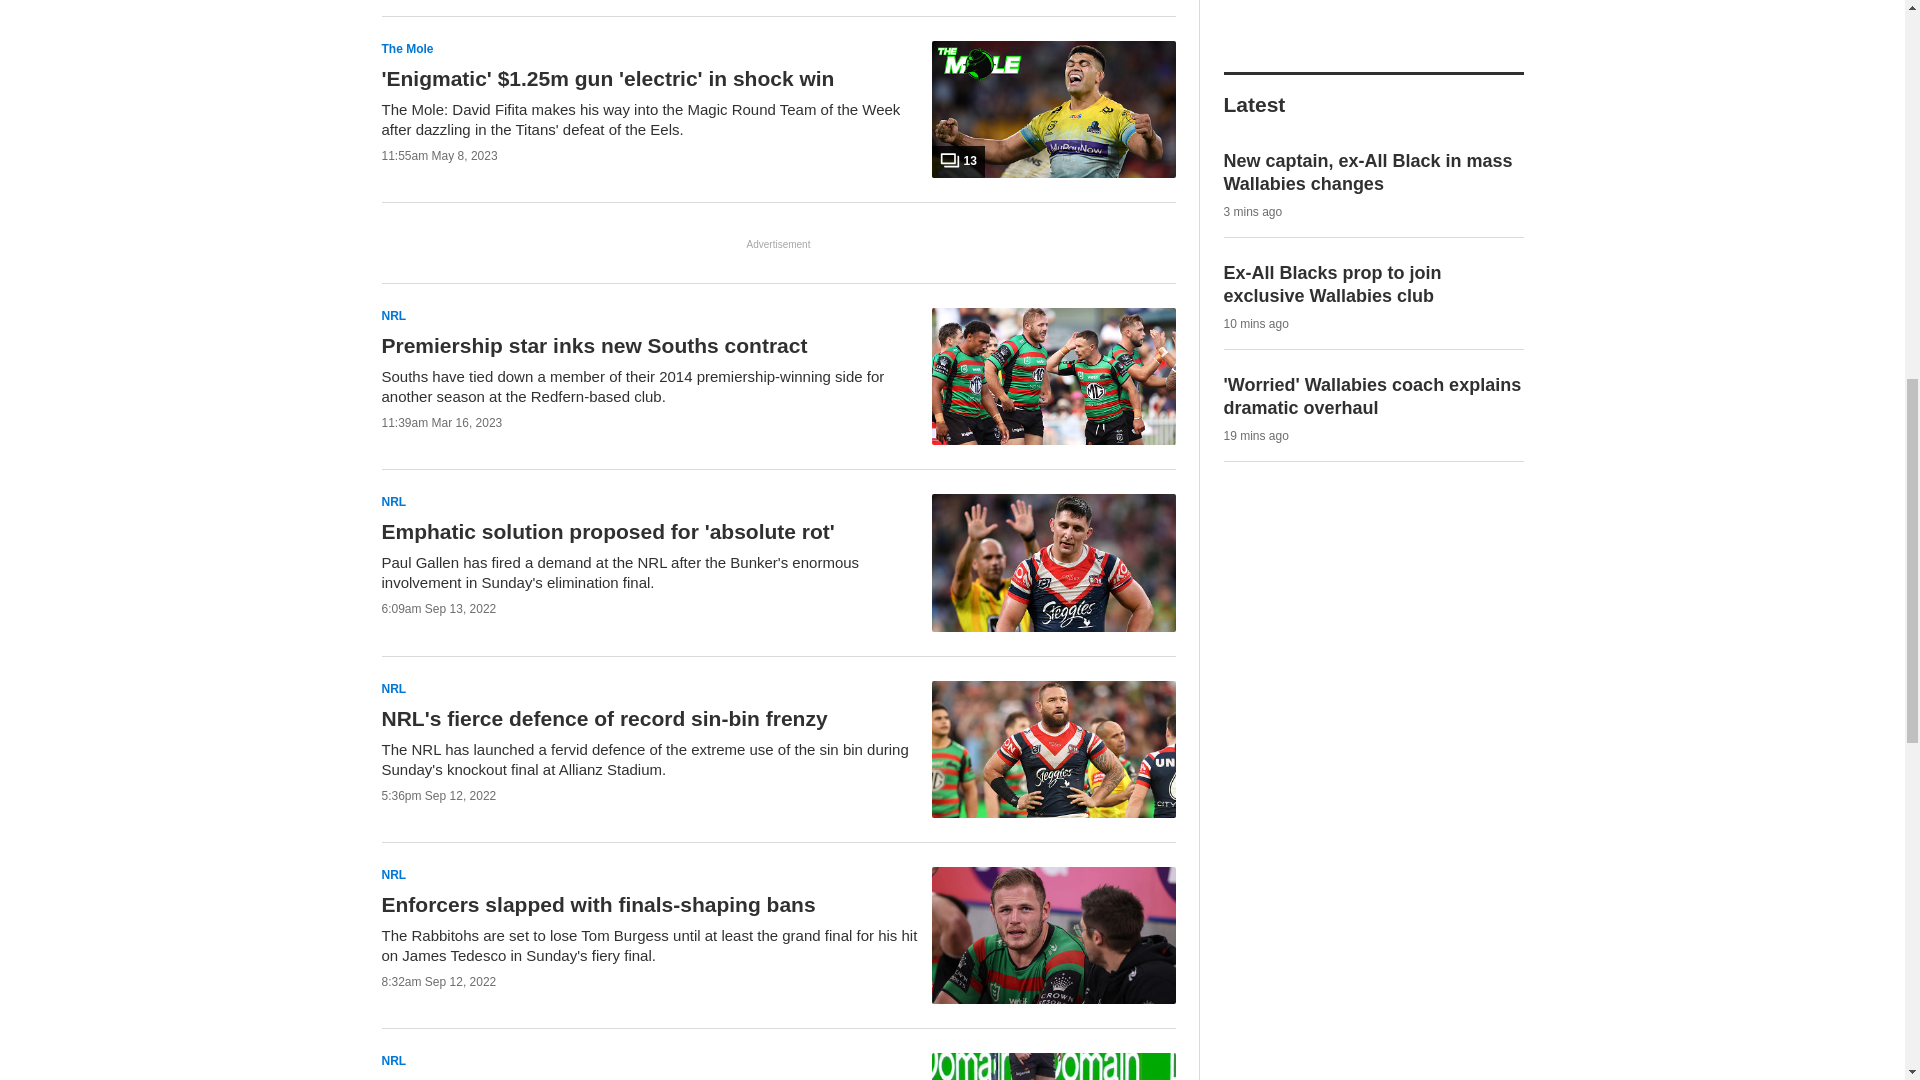 The width and height of the screenshot is (1920, 1080). What do you see at coordinates (394, 316) in the screenshot?
I see `NRL` at bounding box center [394, 316].